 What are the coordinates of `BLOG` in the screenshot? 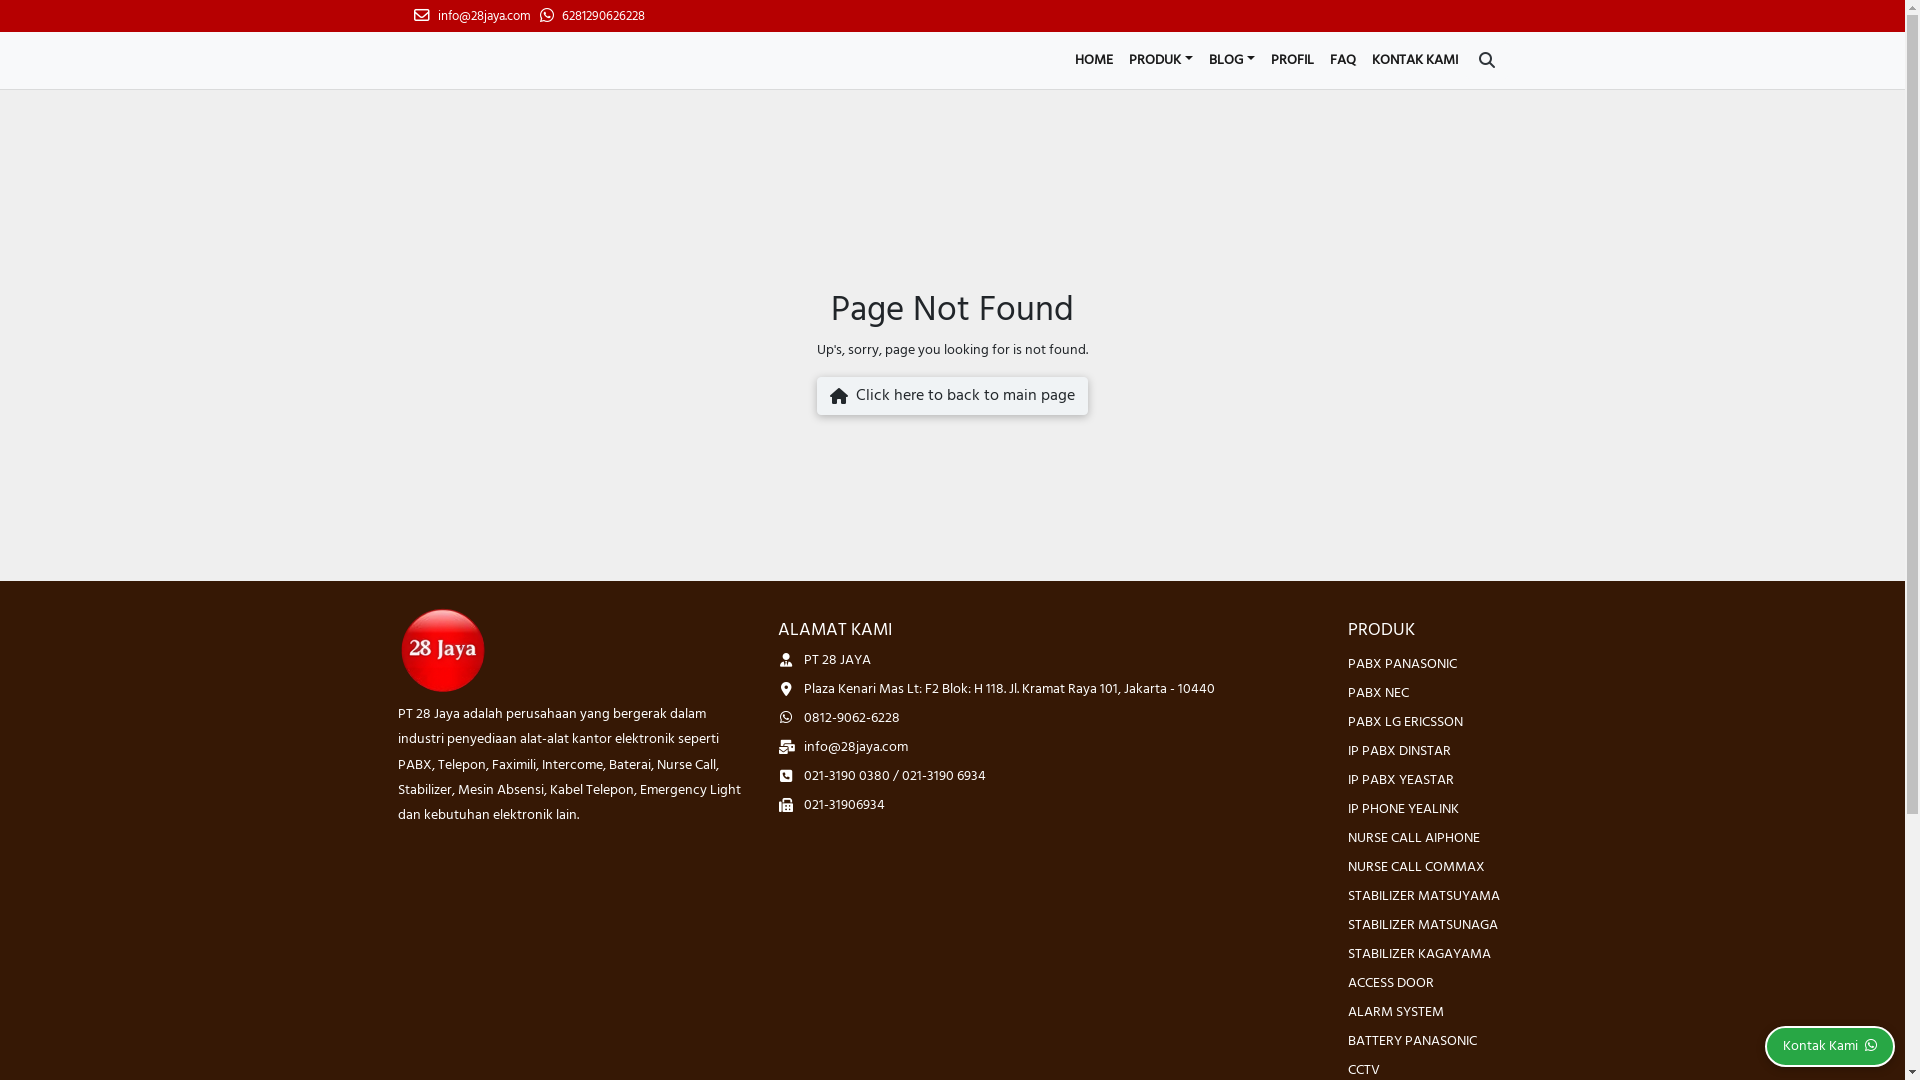 It's located at (1232, 60).